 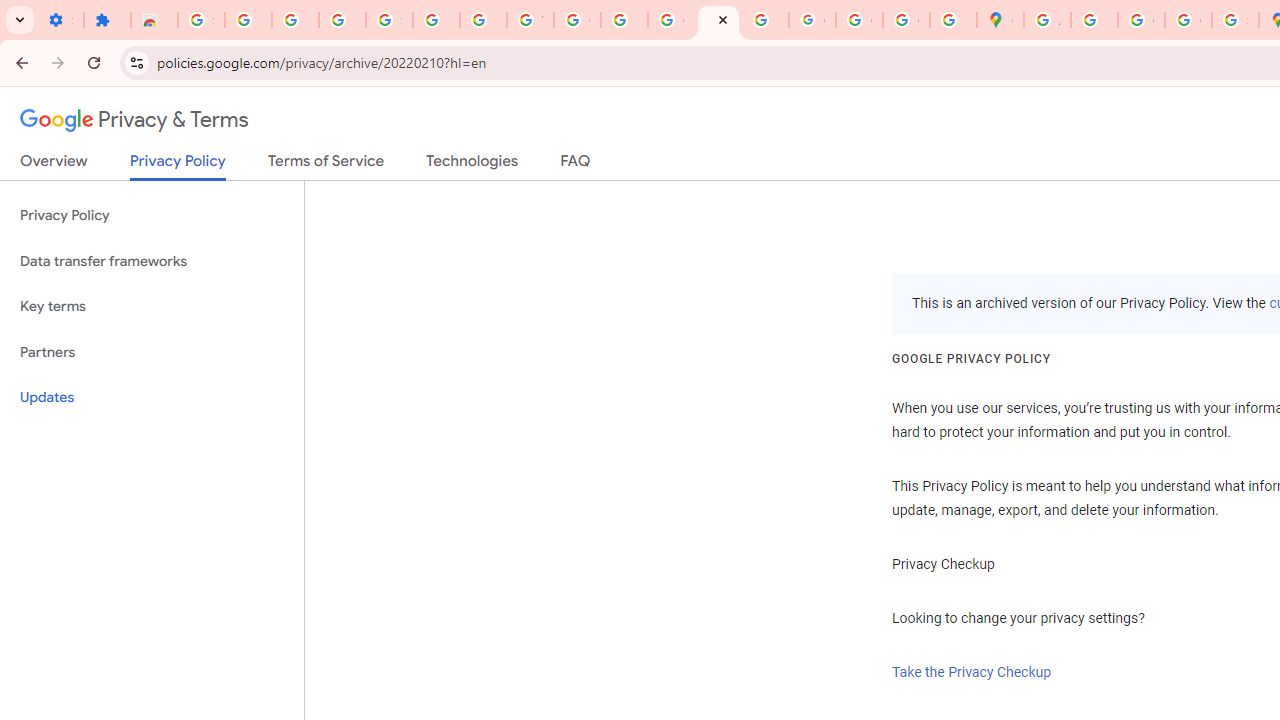 What do you see at coordinates (154, 20) in the screenshot?
I see `Reviews: Helix Fruit Jump Arcade Game` at bounding box center [154, 20].